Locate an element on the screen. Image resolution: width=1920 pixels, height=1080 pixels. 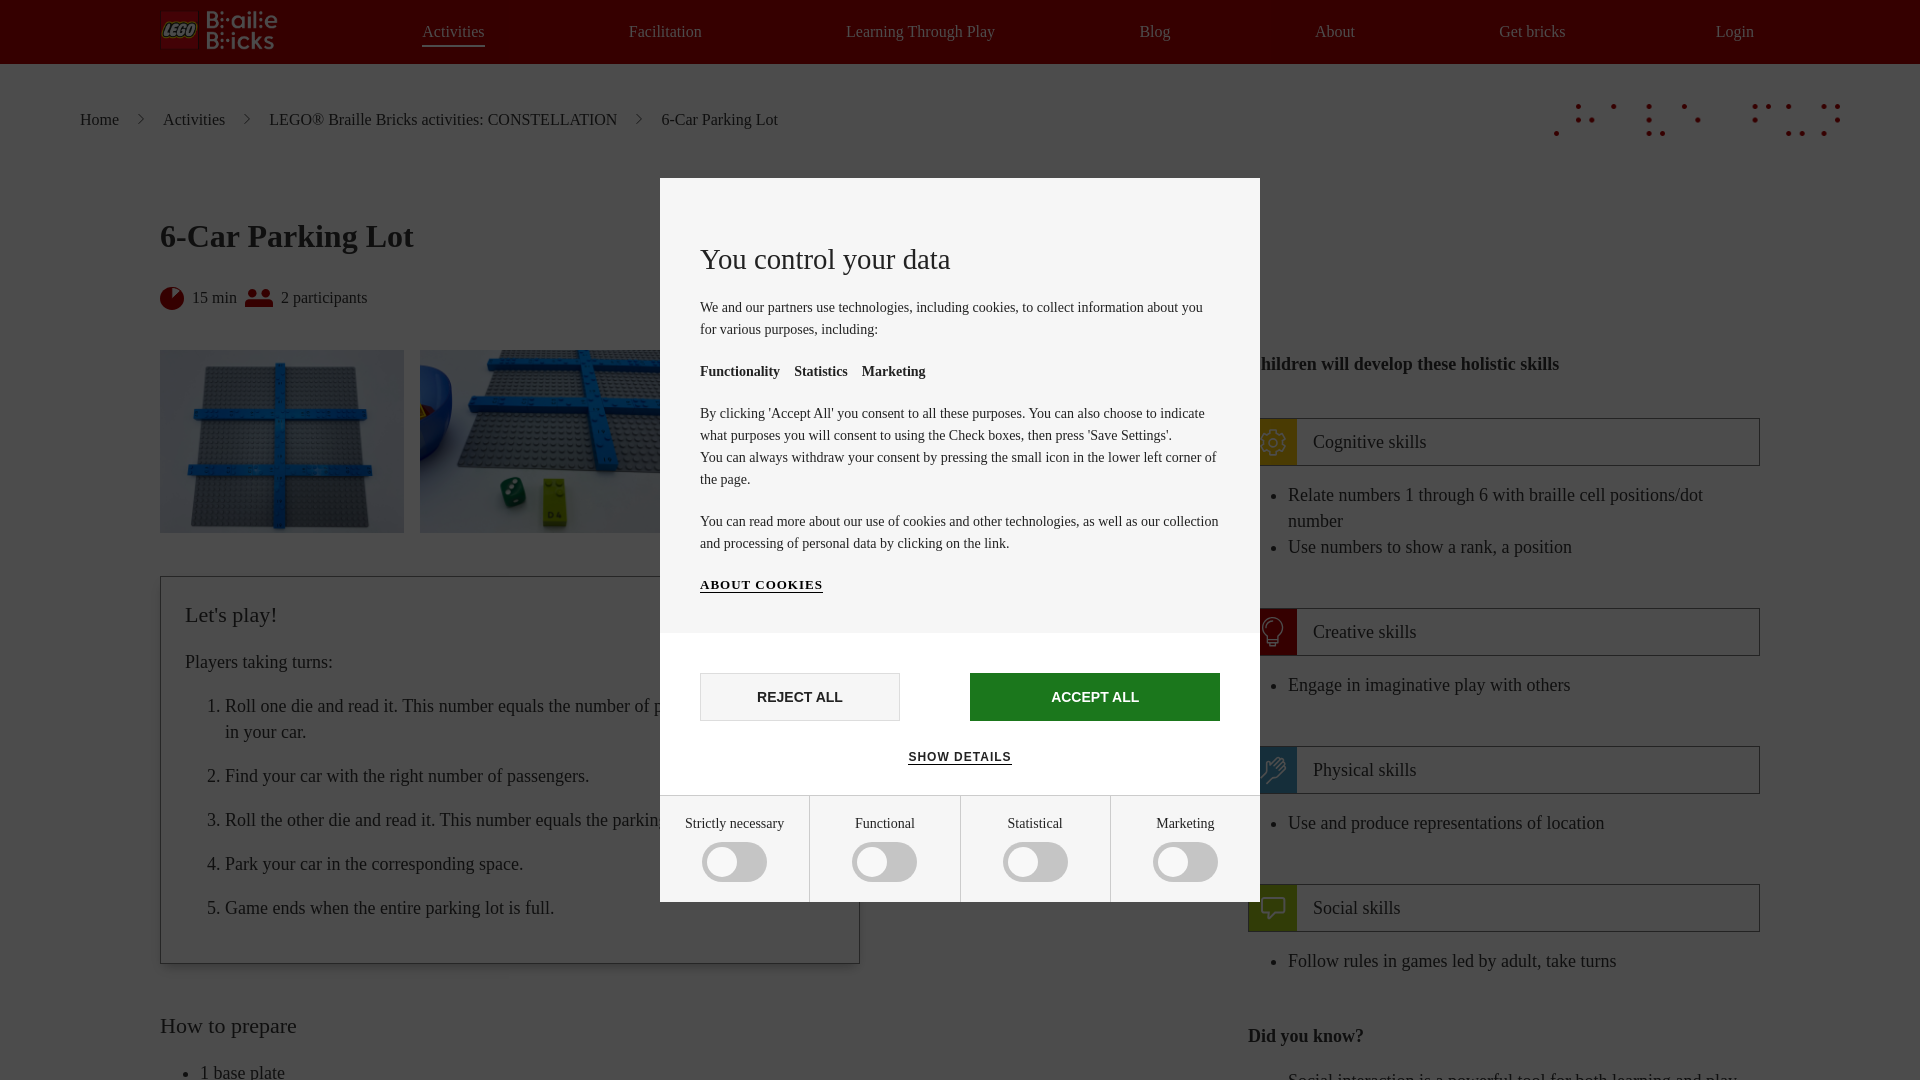
About is located at coordinates (1335, 32).